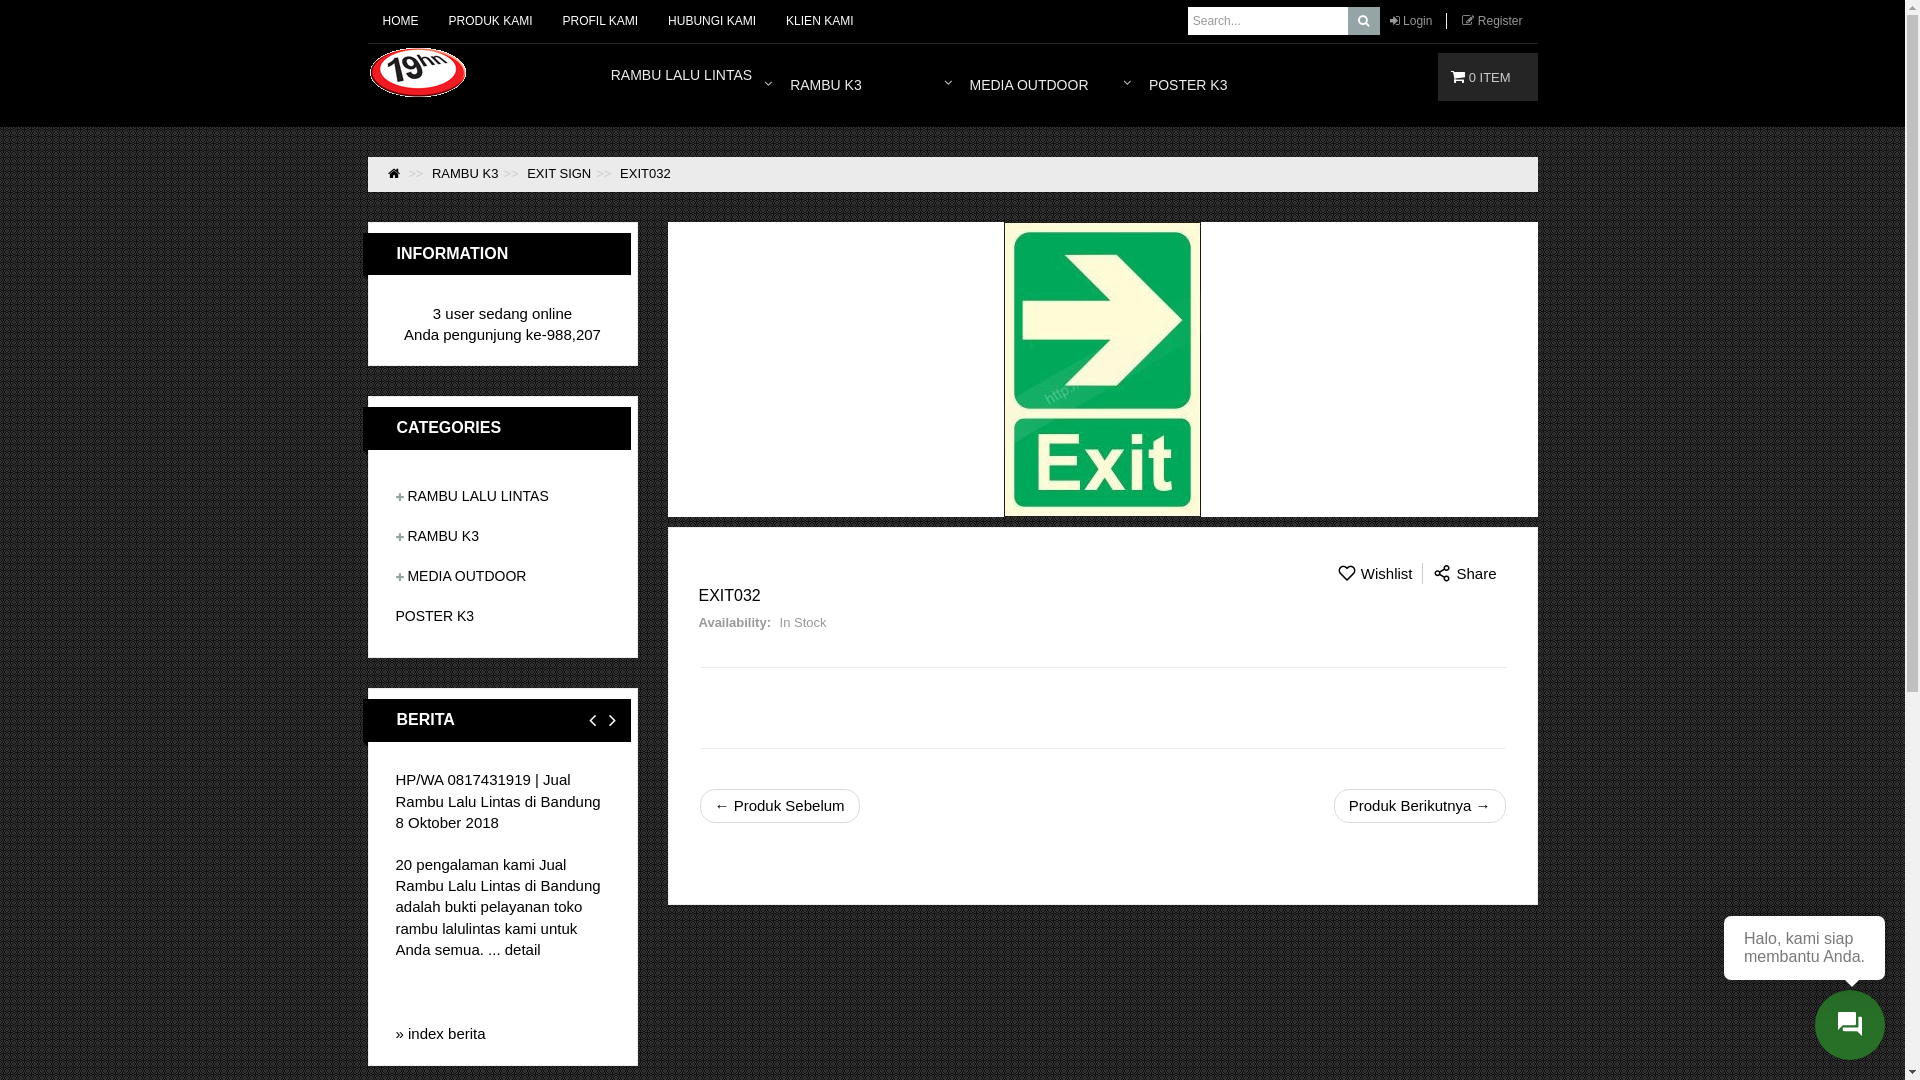 The height and width of the screenshot is (1080, 1920). What do you see at coordinates (1484, 77) in the screenshot?
I see `0 ITEM` at bounding box center [1484, 77].